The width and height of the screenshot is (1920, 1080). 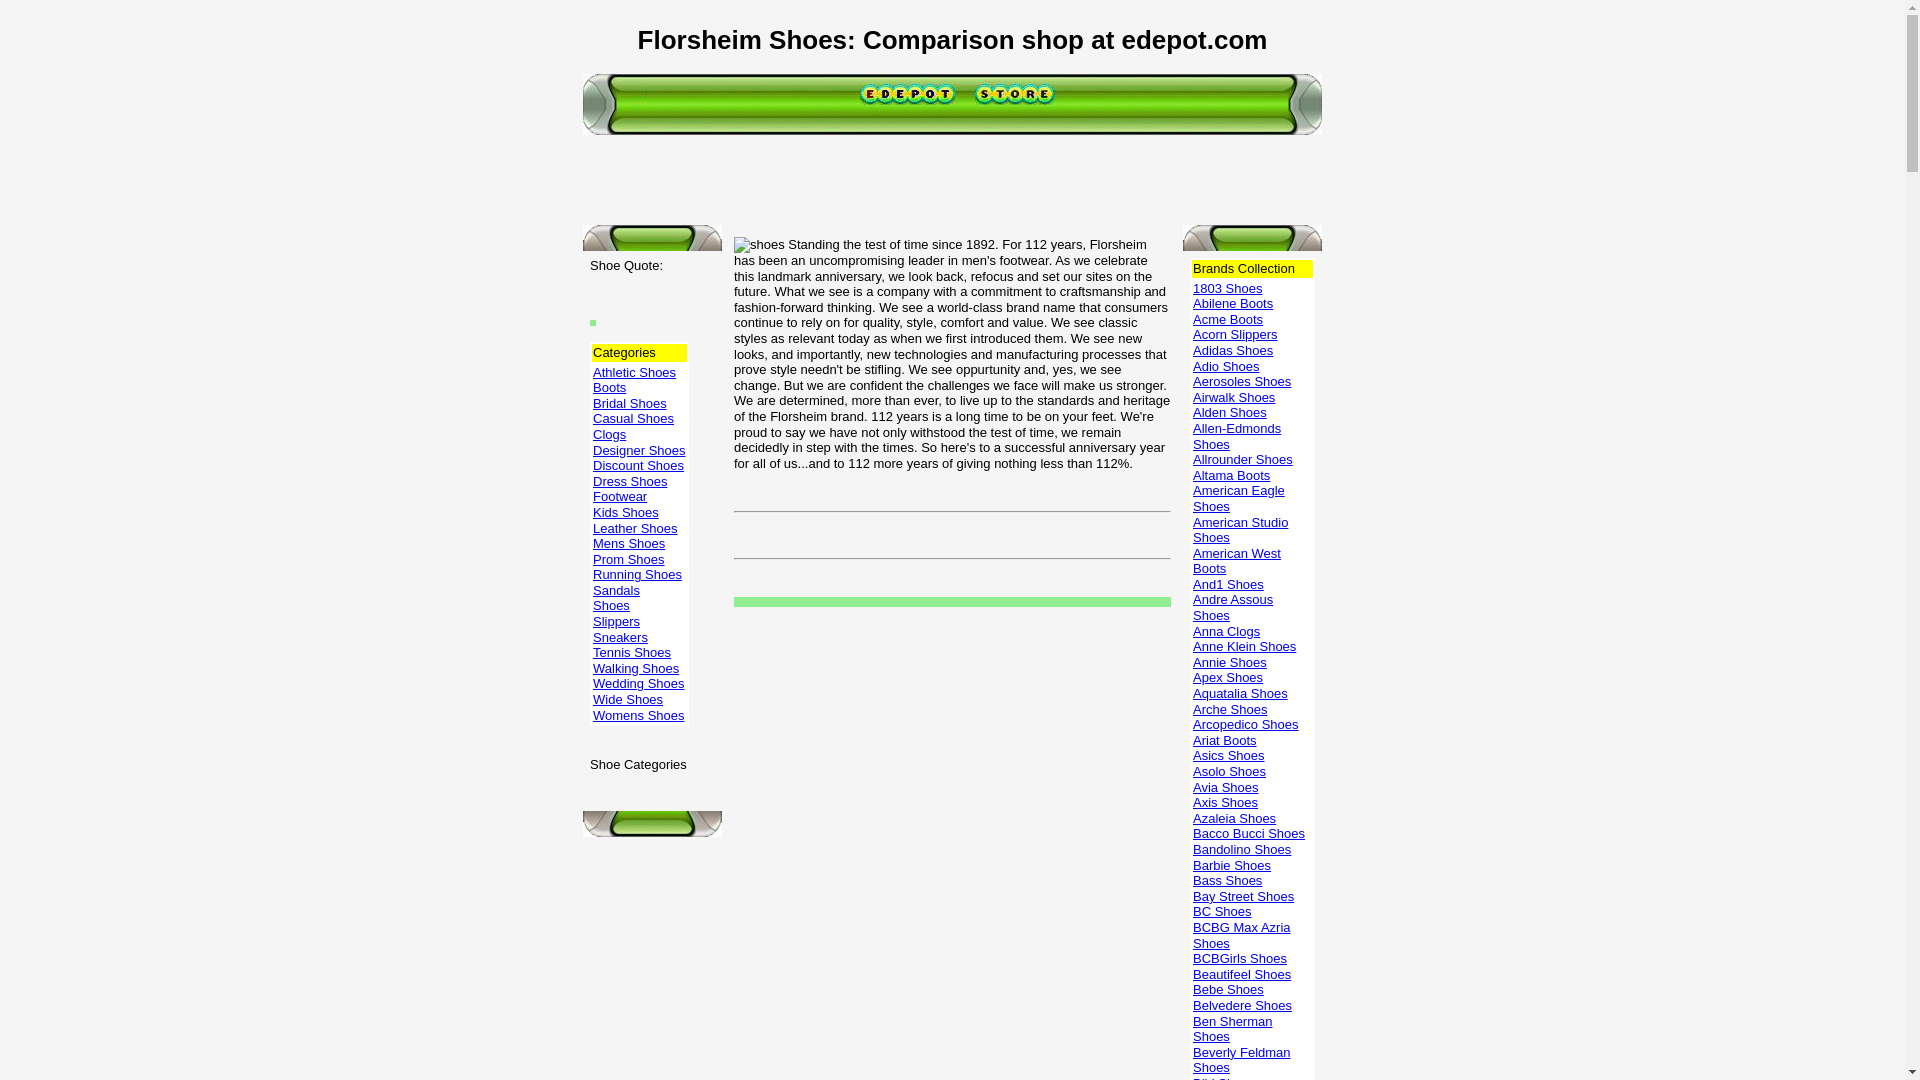 I want to click on Shoes, so click(x=611, y=606).